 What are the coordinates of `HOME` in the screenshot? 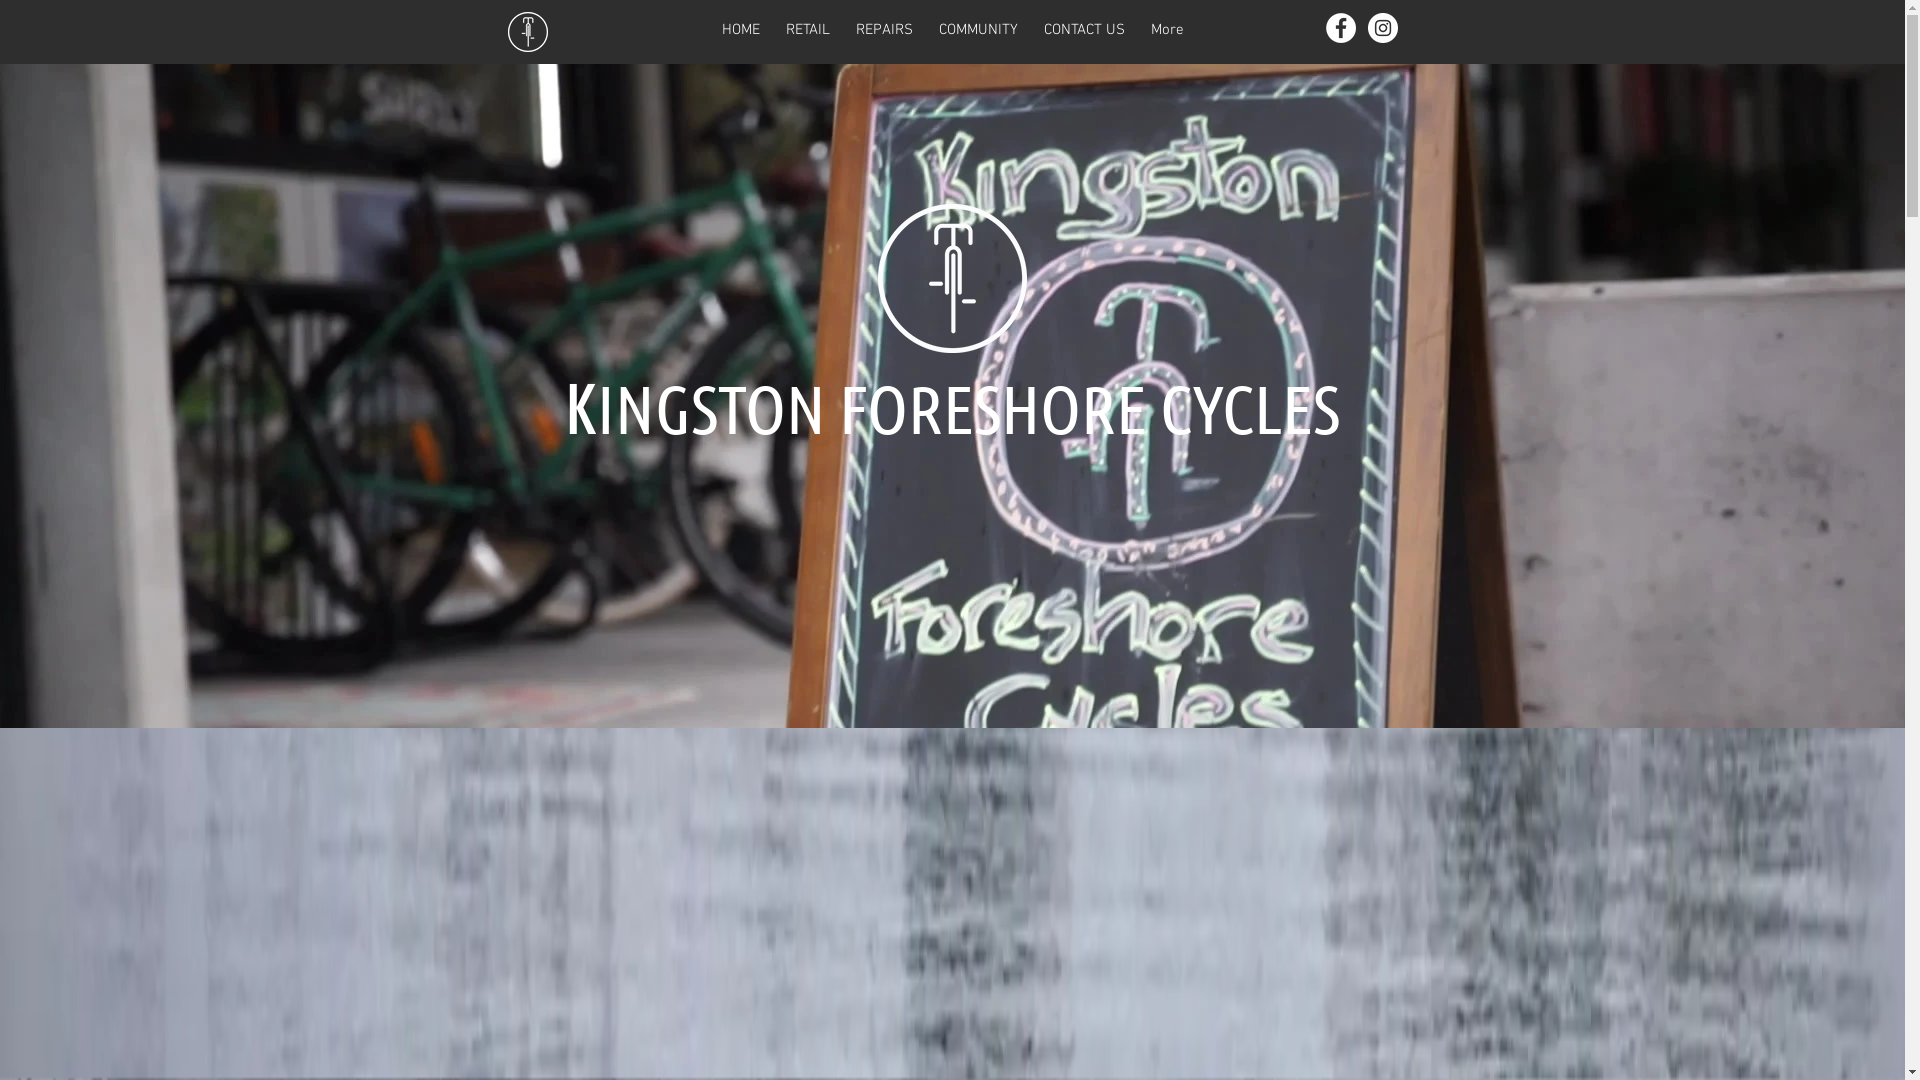 It's located at (740, 32).